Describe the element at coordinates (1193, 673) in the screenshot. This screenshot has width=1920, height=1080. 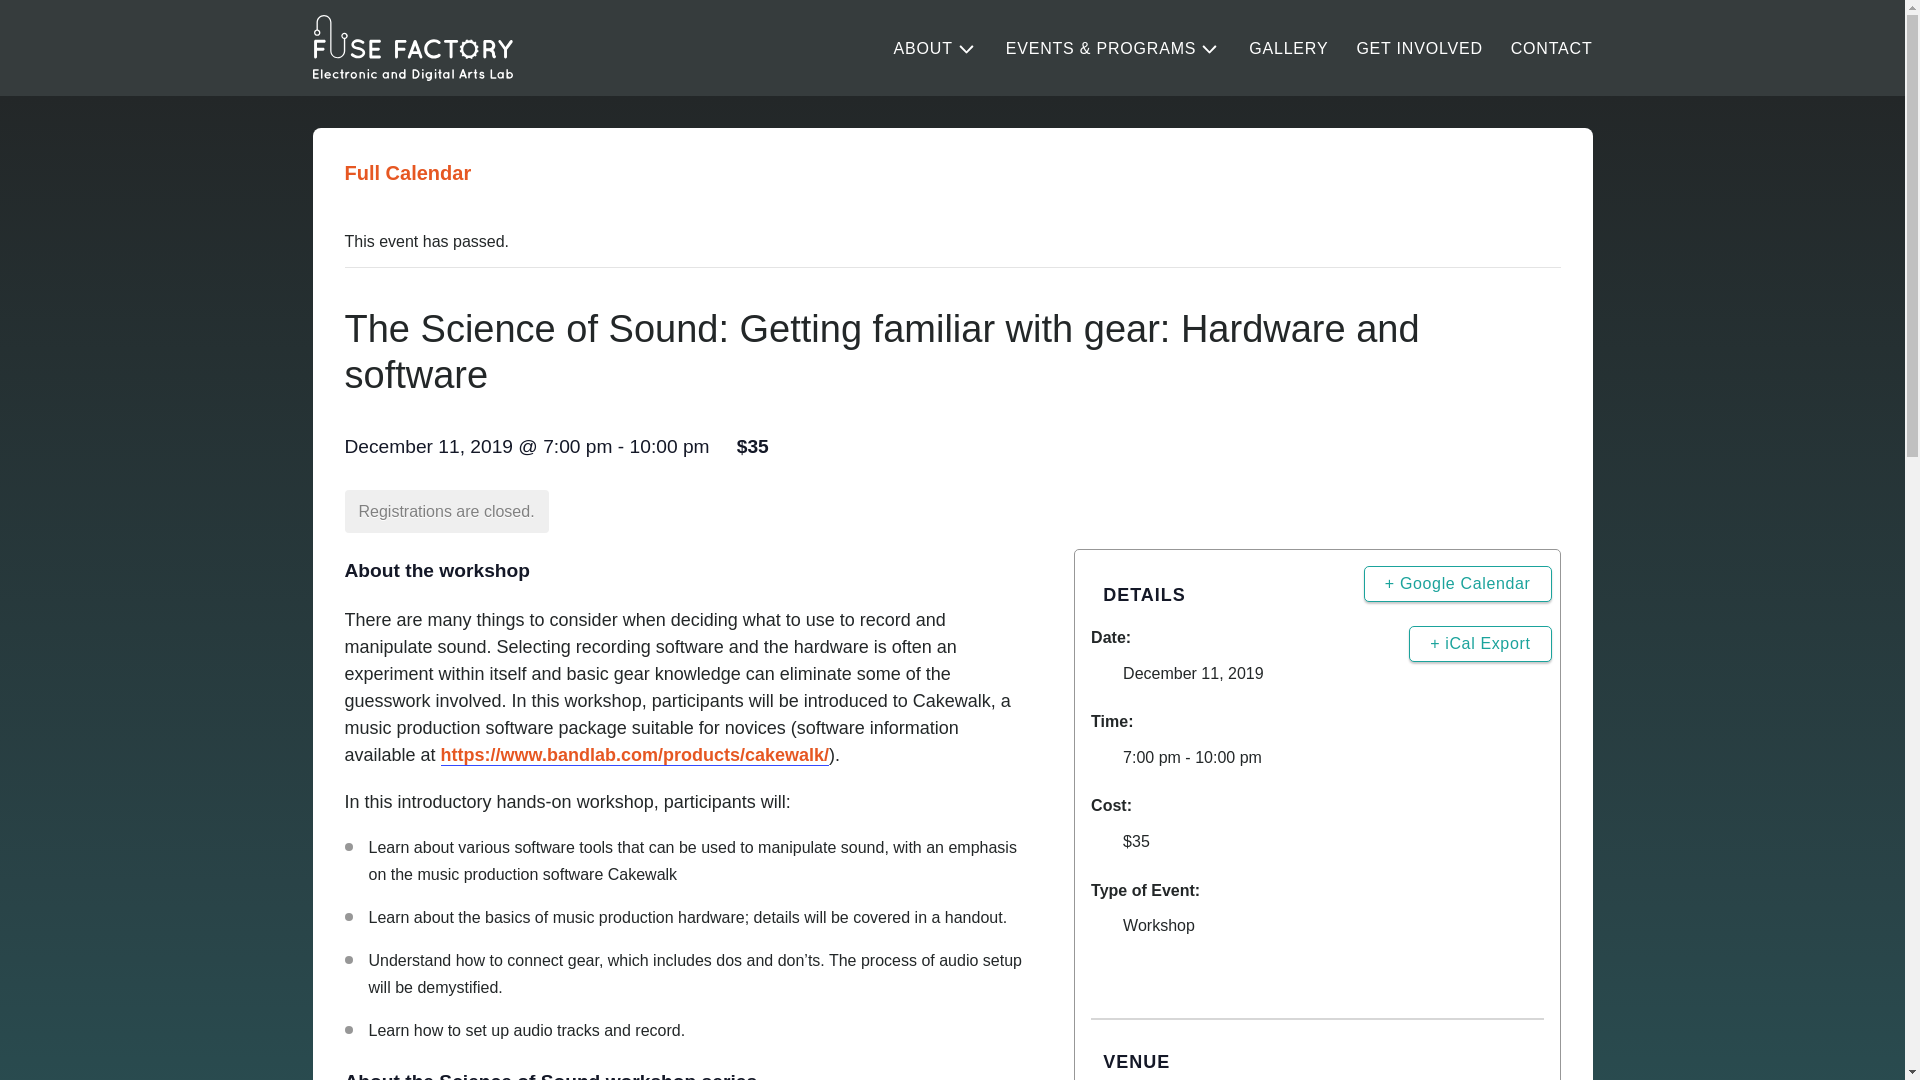
I see `2019-12-11` at that location.